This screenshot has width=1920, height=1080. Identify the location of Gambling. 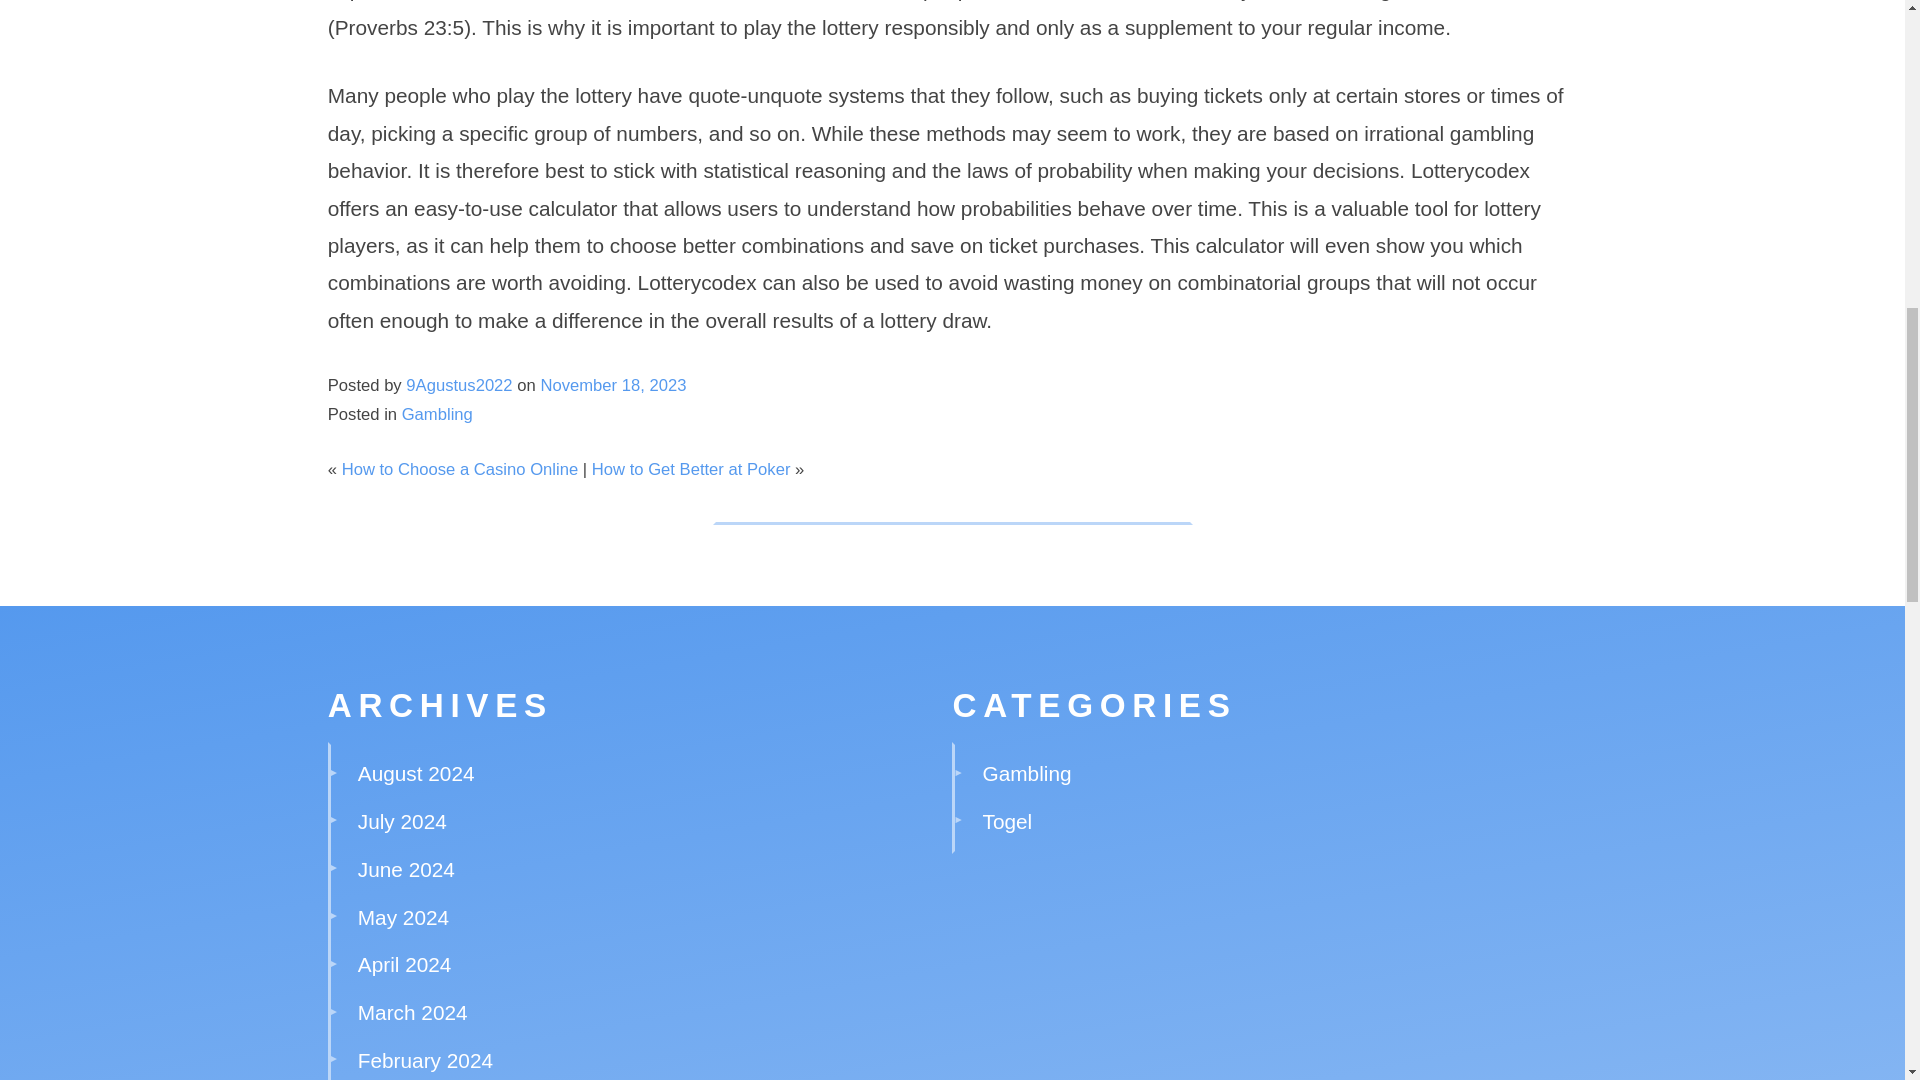
(1027, 774).